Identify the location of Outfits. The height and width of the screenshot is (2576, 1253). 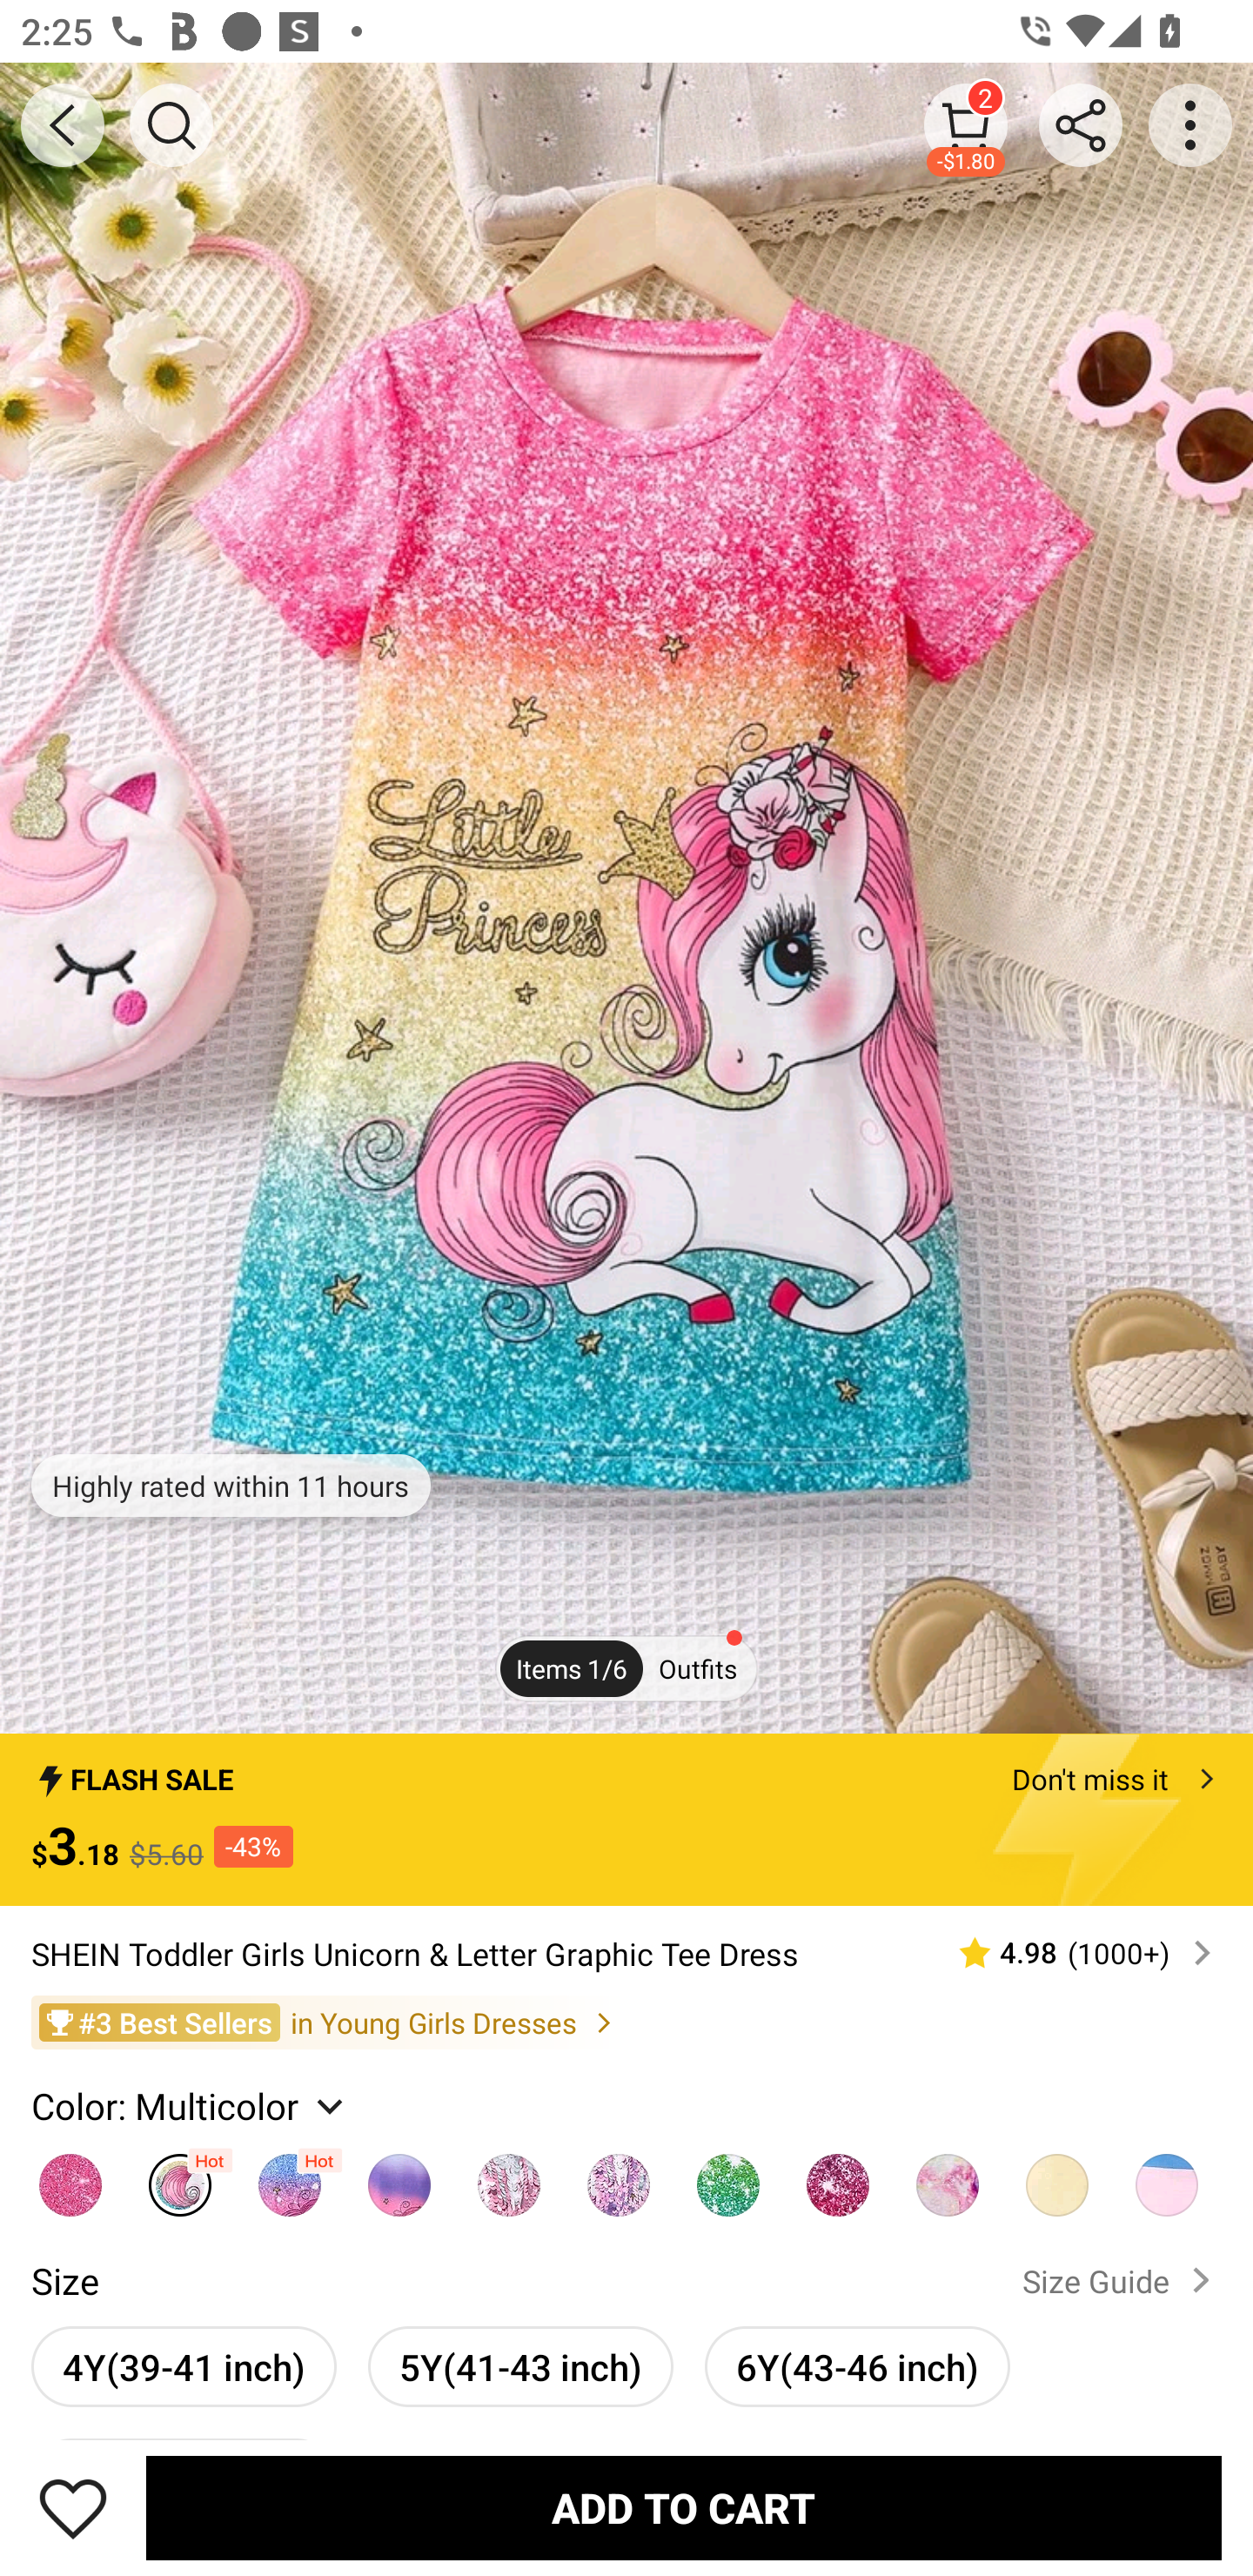
(698, 1669).